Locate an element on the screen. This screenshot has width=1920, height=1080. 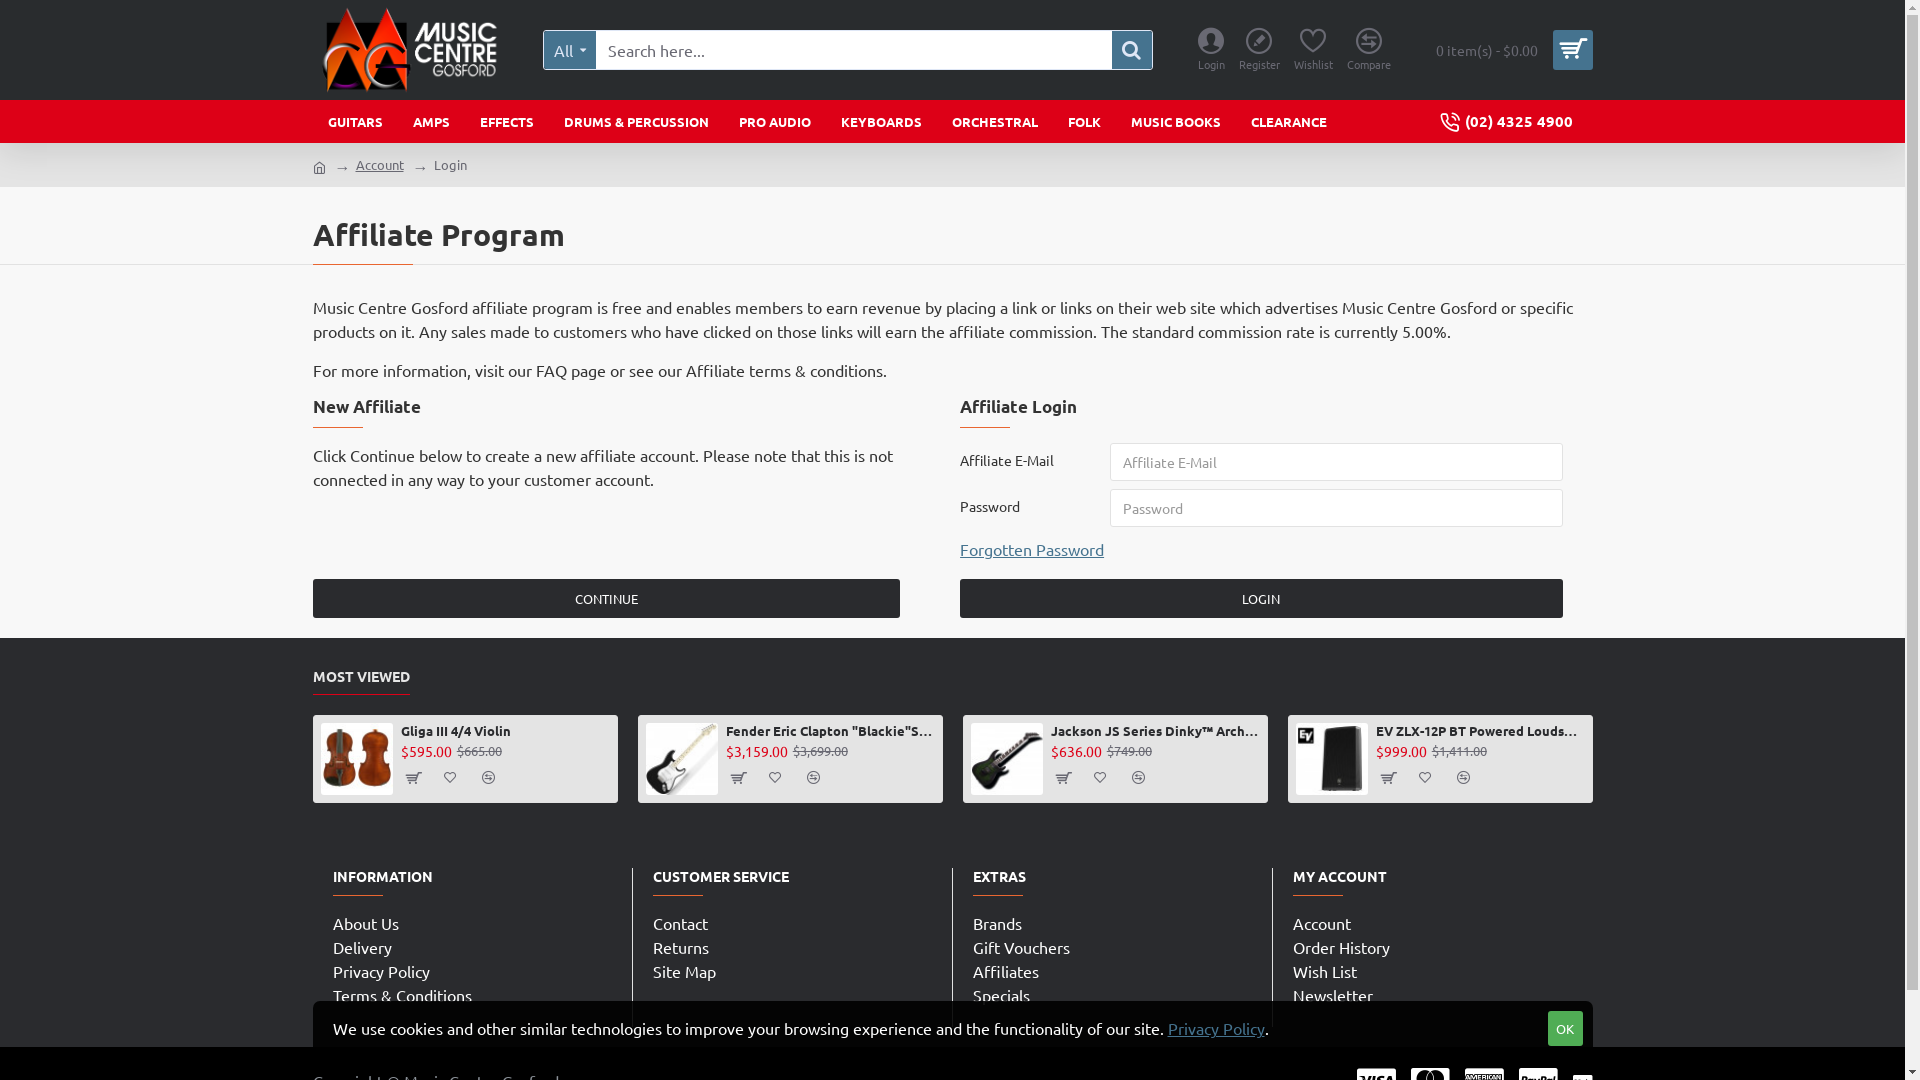
Forgotten Password is located at coordinates (1032, 549).